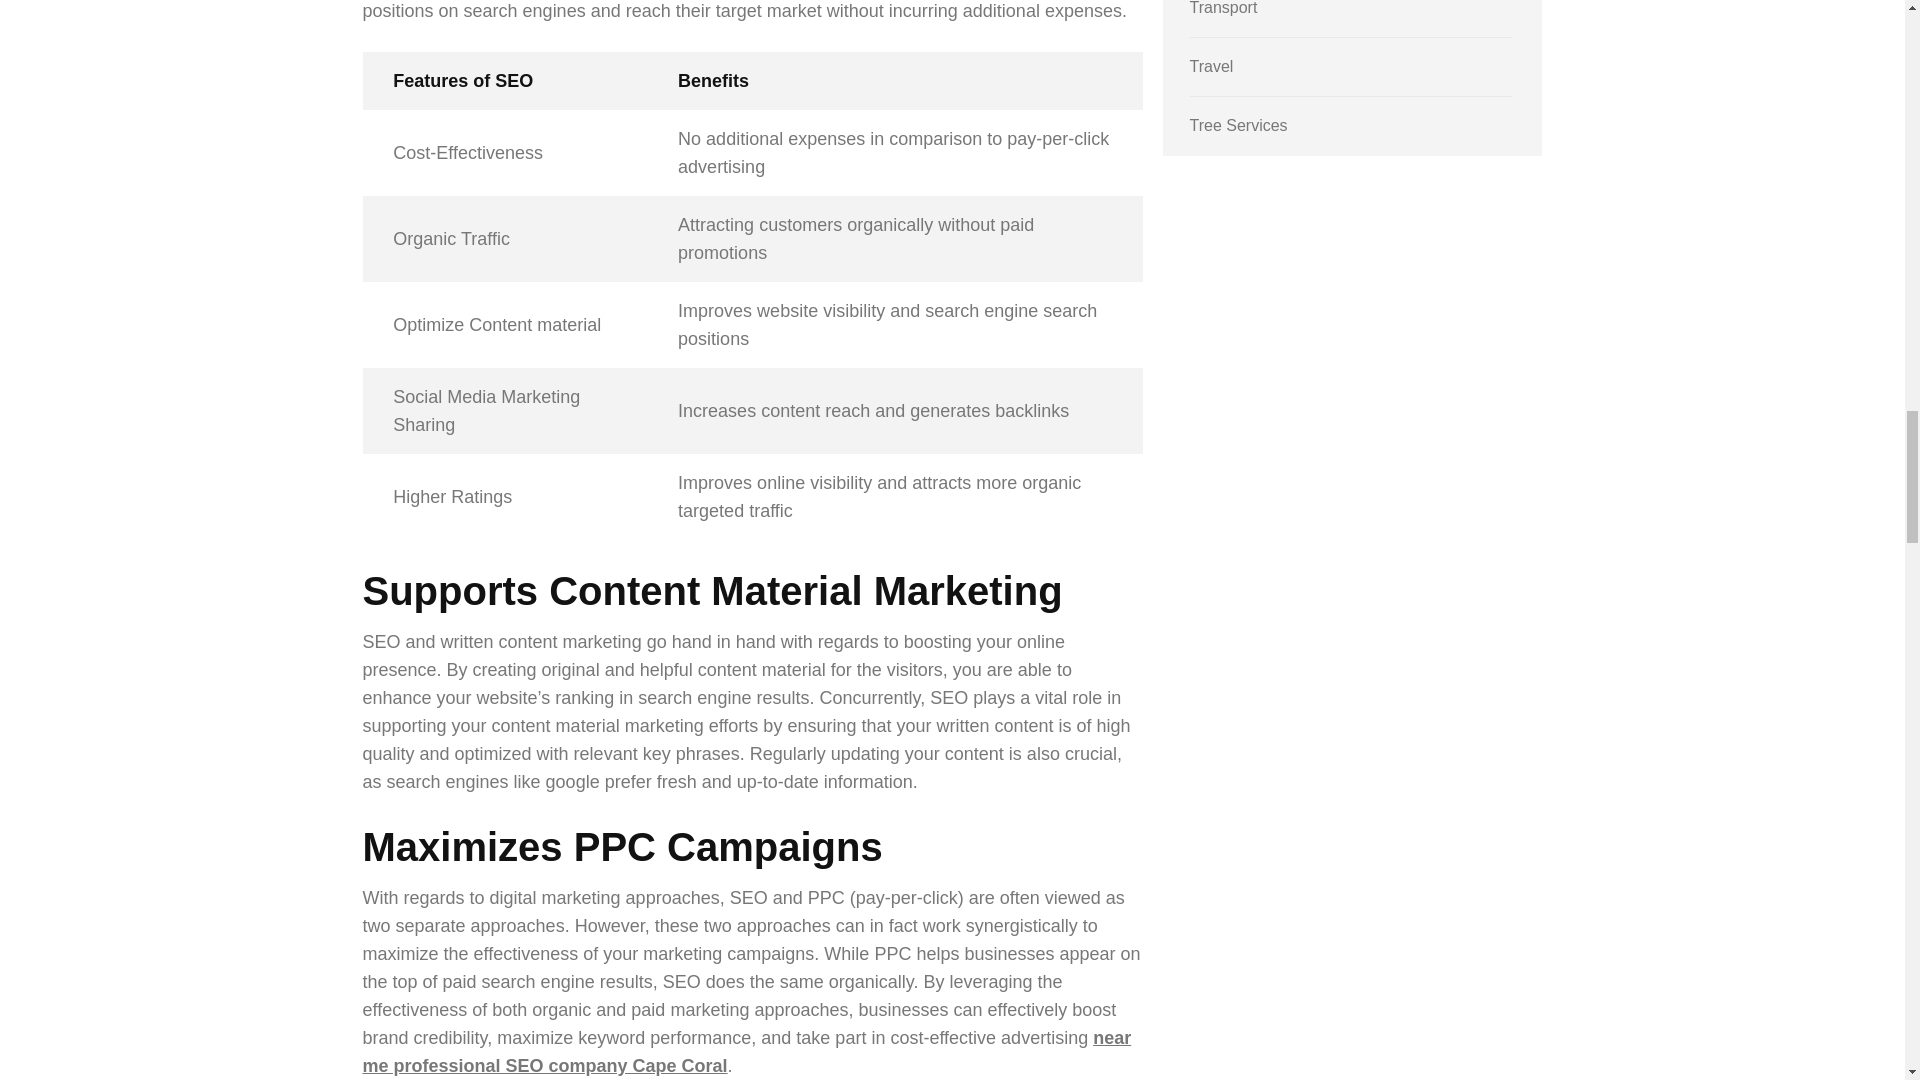 This screenshot has width=1920, height=1080. Describe the element at coordinates (746, 1052) in the screenshot. I see `near me professional SEO company Cape Coral` at that location.